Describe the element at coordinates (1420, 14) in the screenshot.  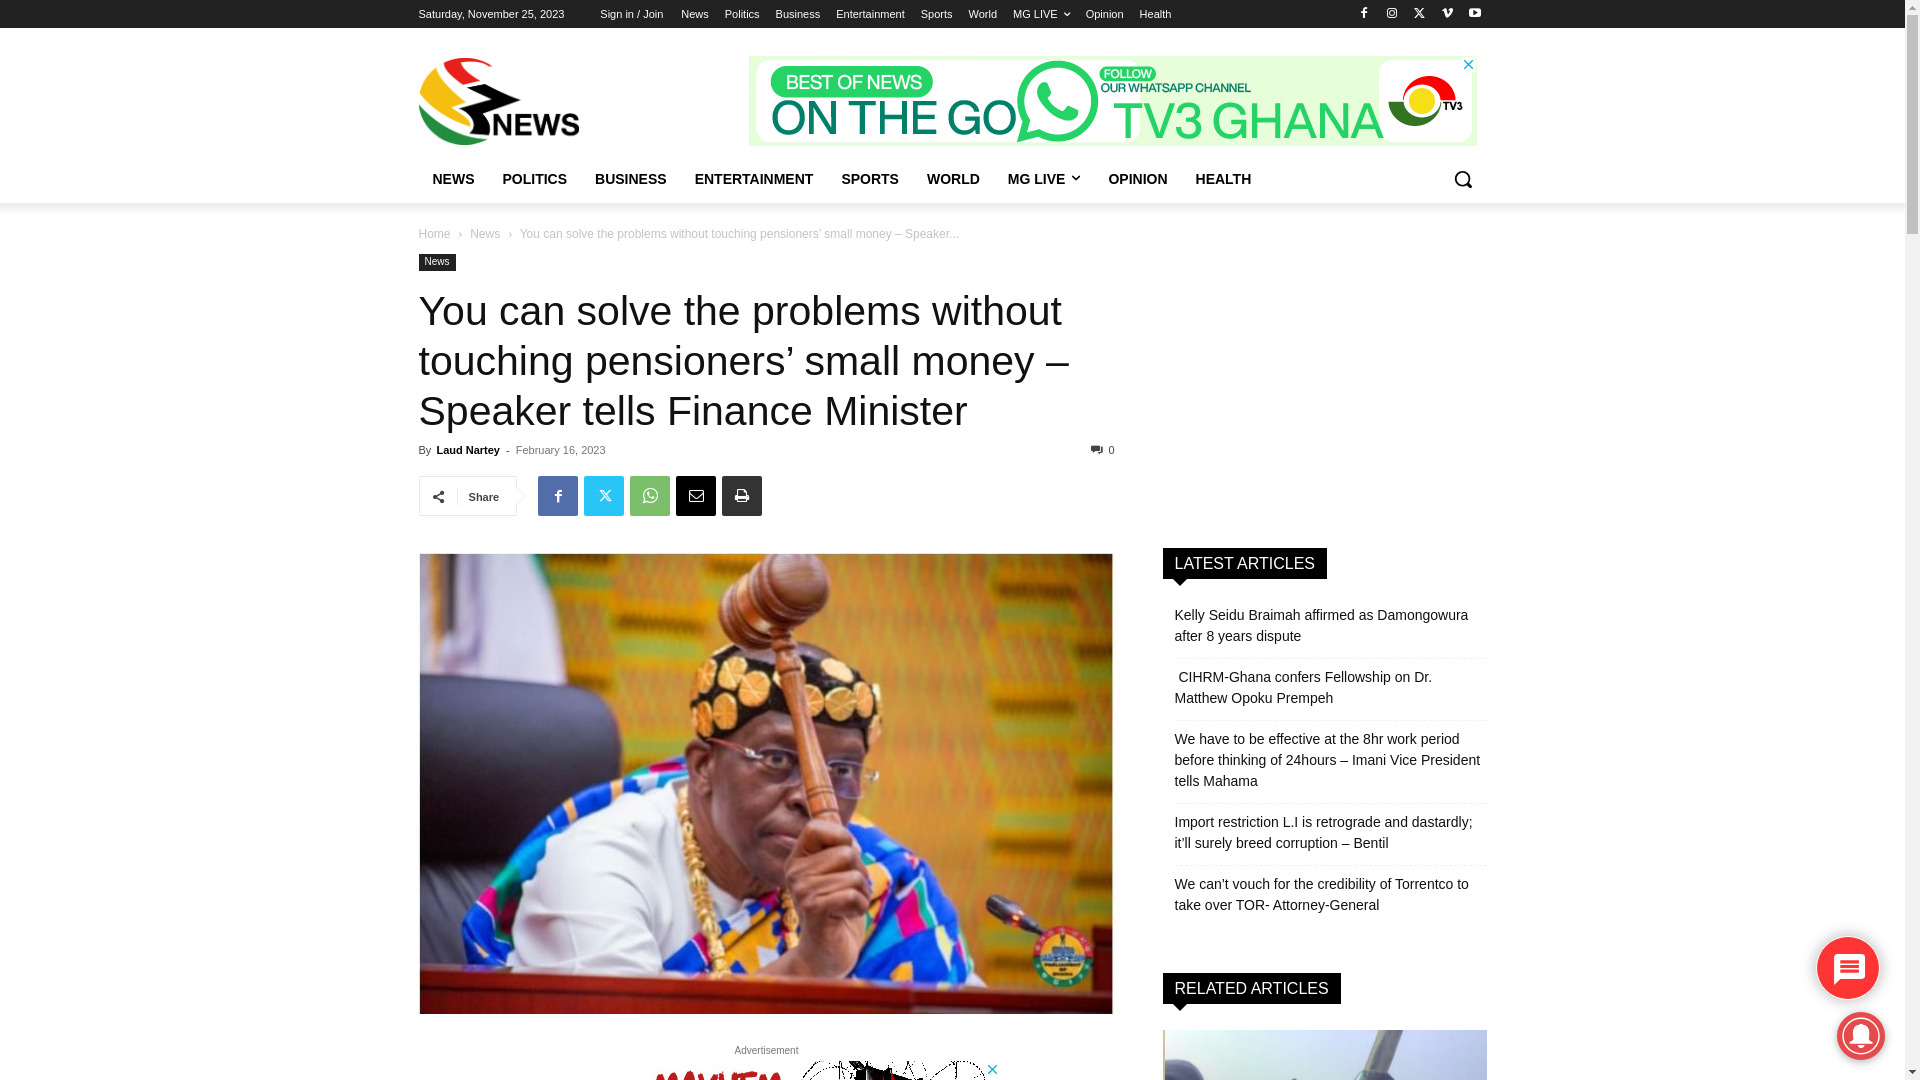
I see `Twitter` at that location.